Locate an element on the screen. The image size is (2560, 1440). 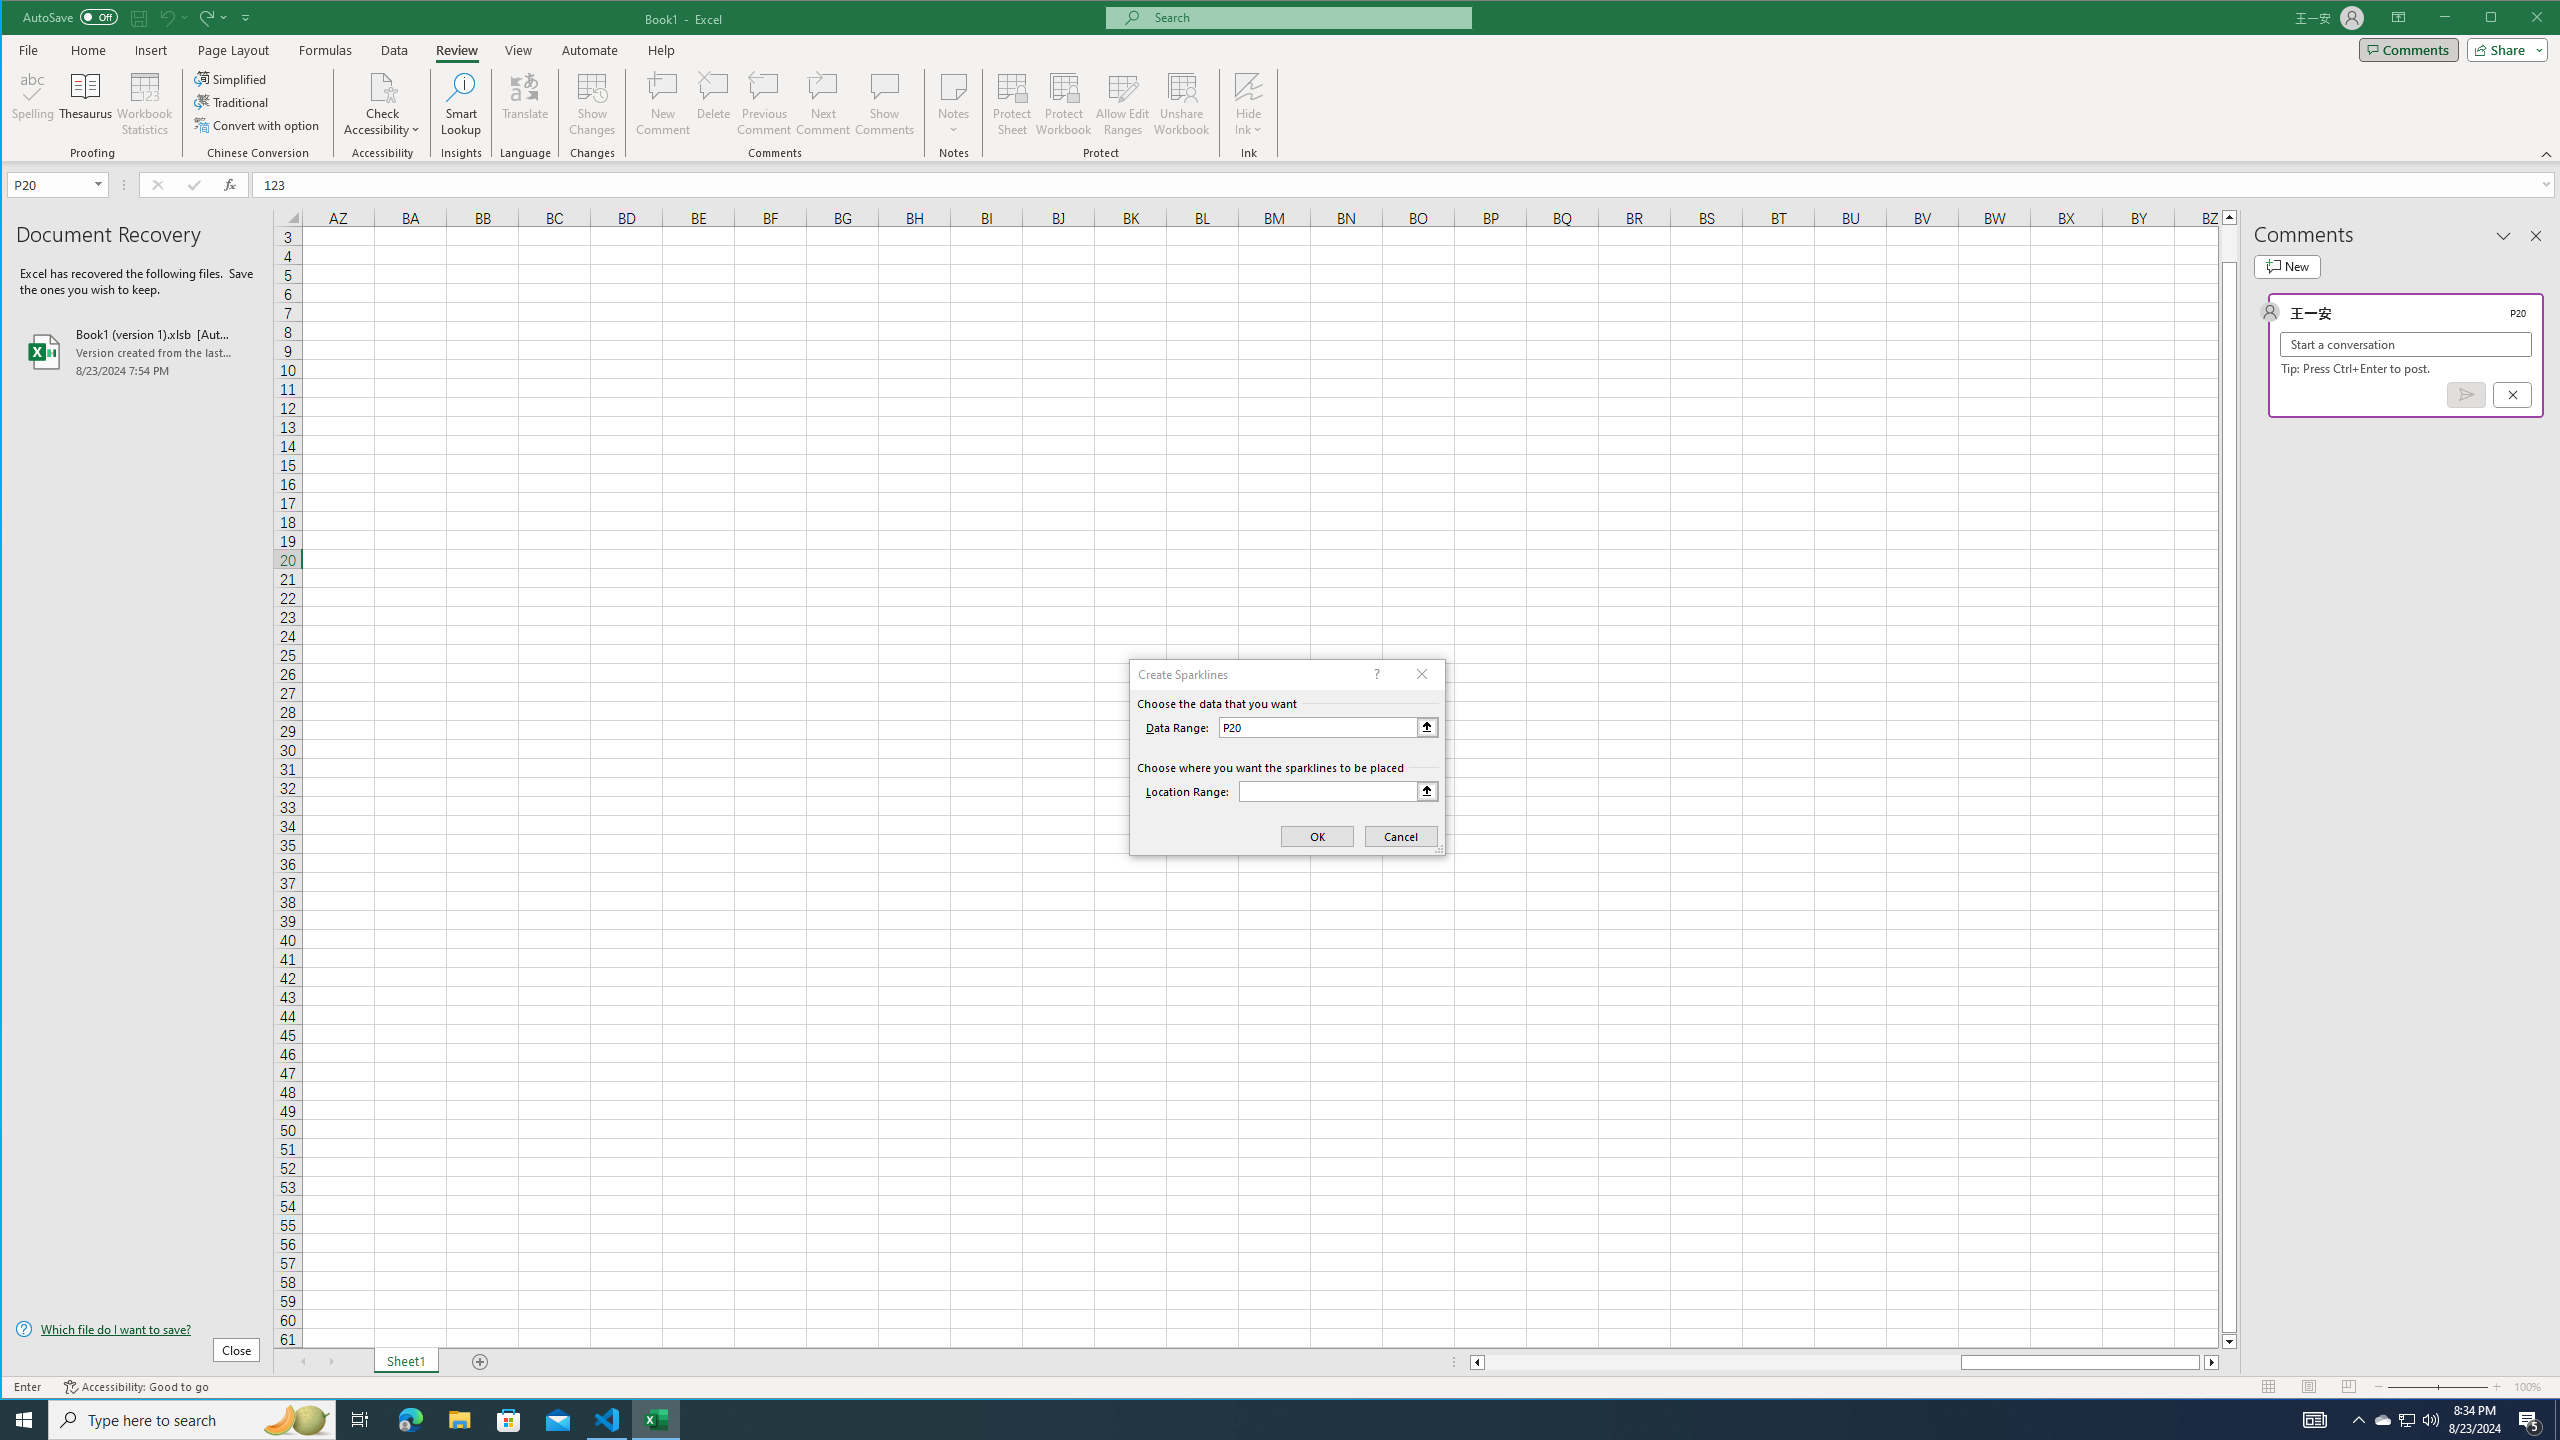
Page right is located at coordinates (2202, 1362).